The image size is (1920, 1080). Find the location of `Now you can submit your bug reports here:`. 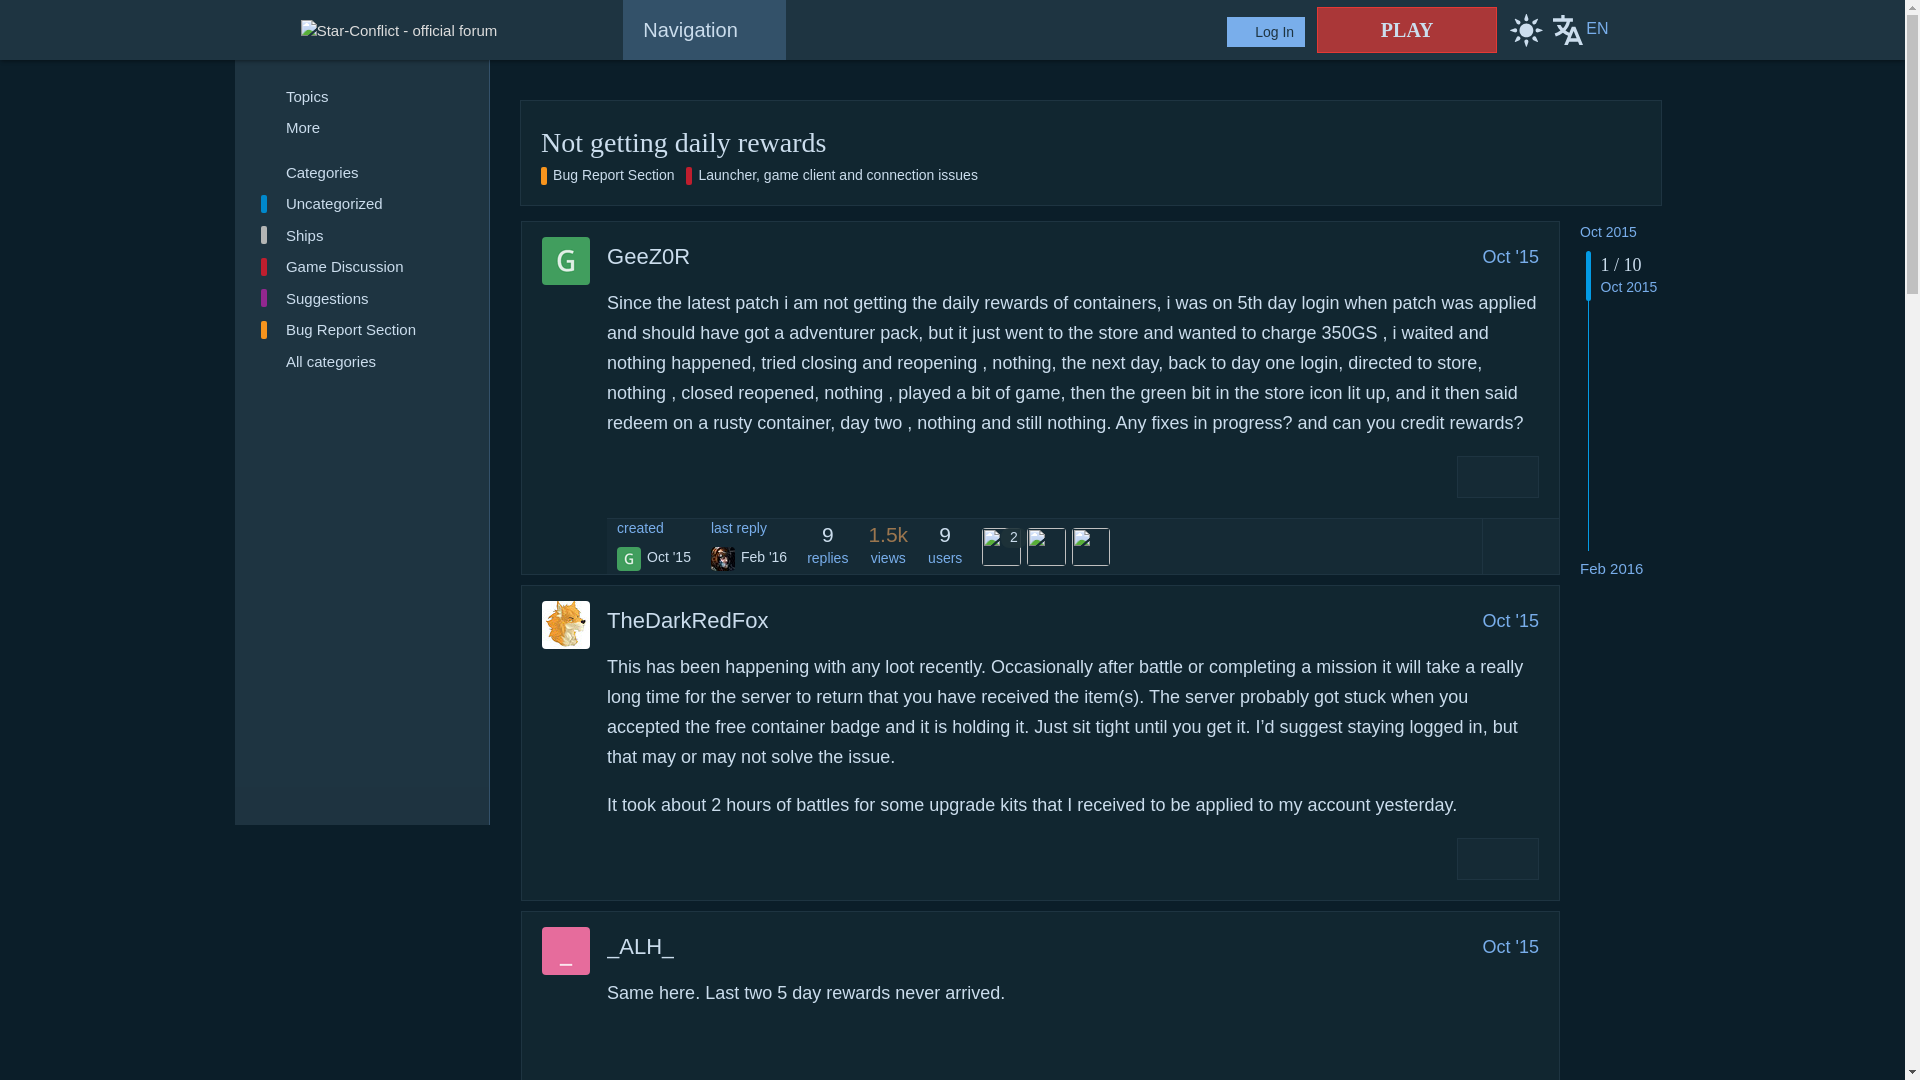

Now you can submit your bug reports here: is located at coordinates (838, 176).